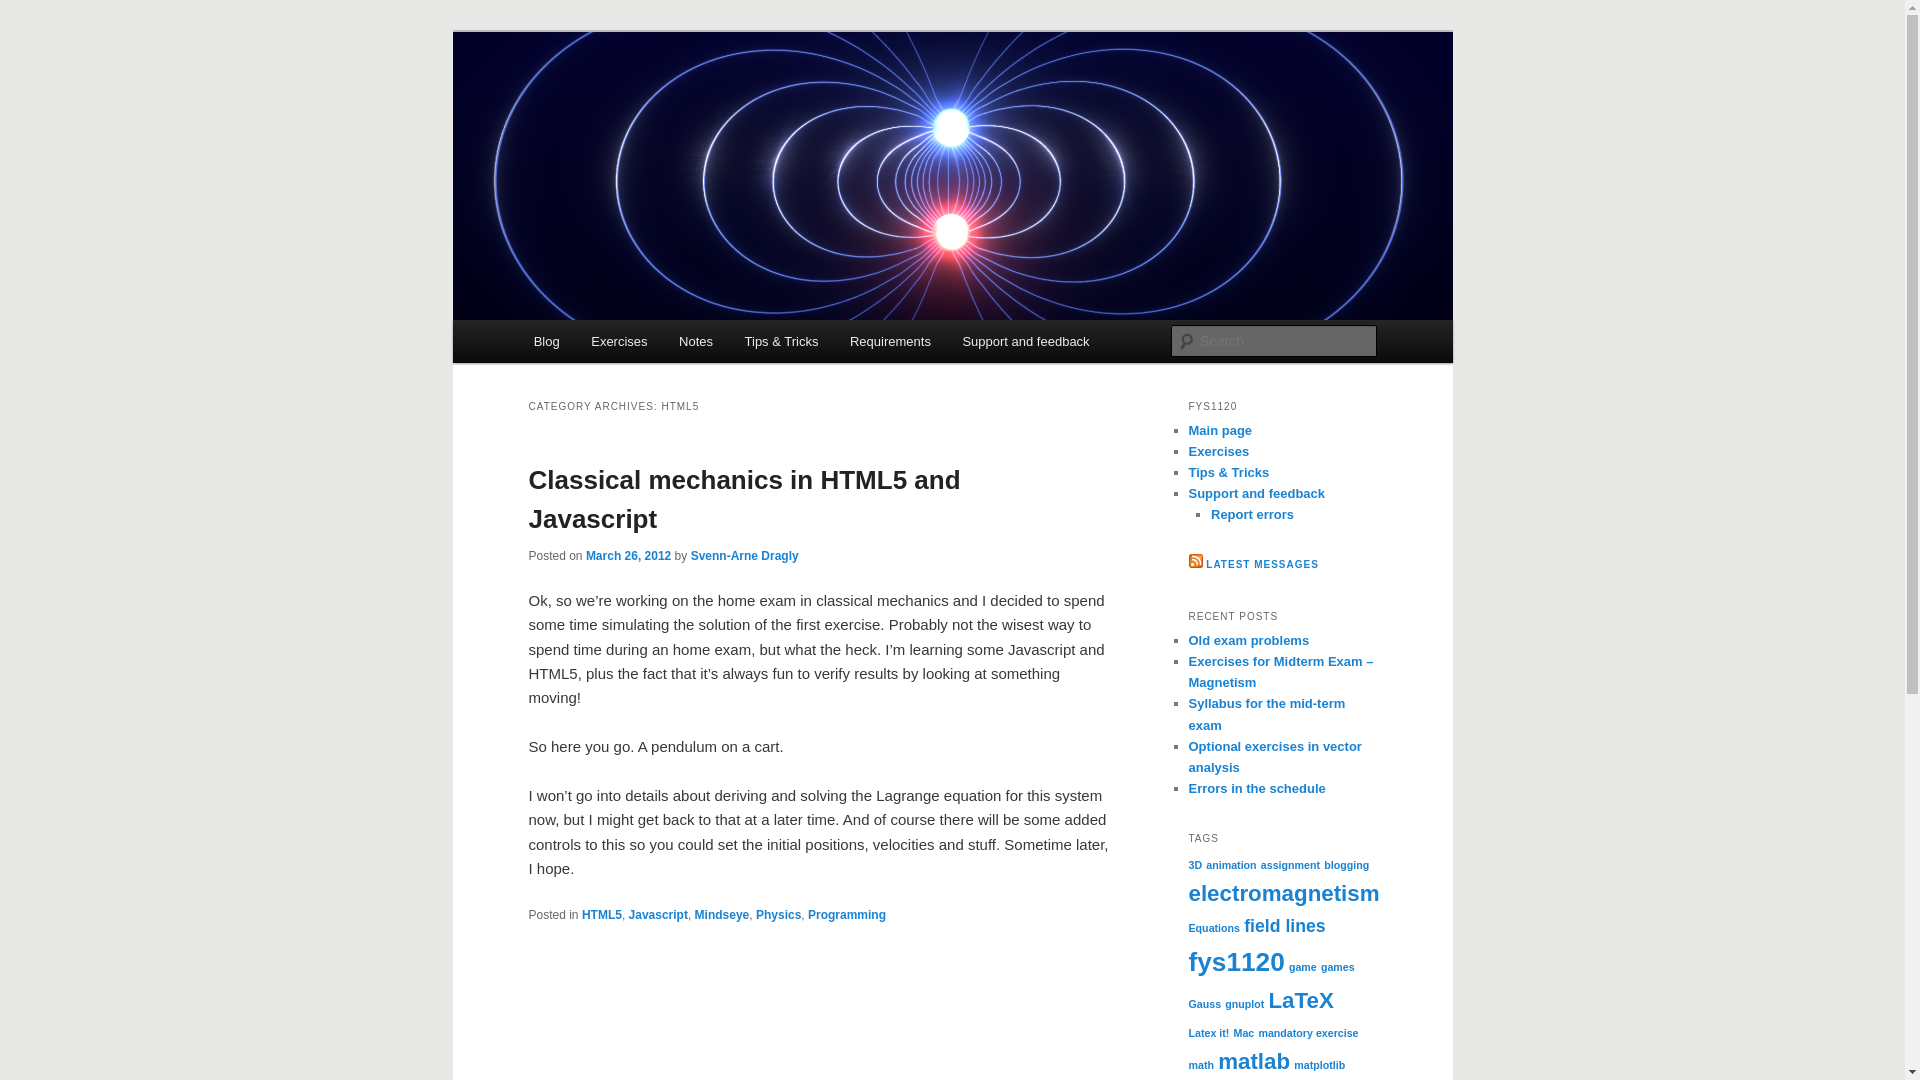  Describe the element at coordinates (744, 554) in the screenshot. I see `Svenn-Arne Dragly` at that location.